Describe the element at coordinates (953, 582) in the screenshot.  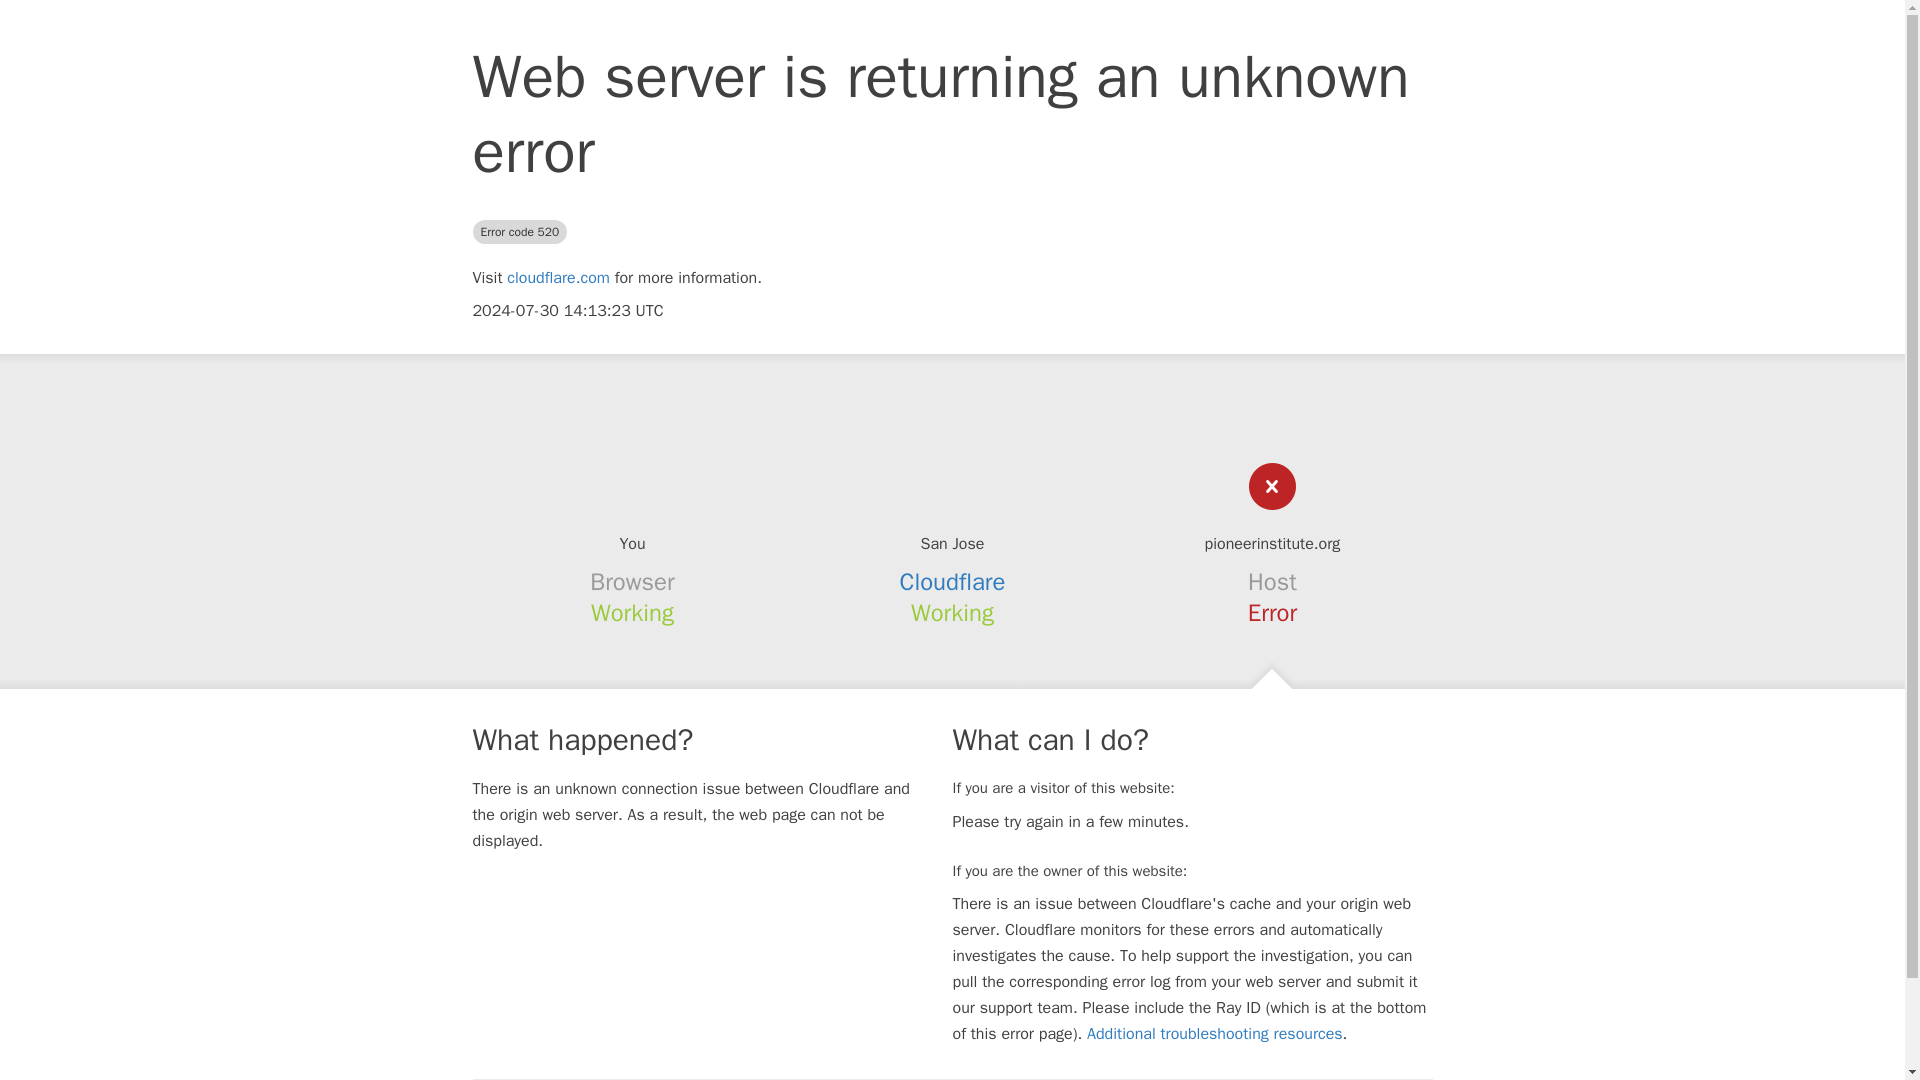
I see `Cloudflare` at that location.